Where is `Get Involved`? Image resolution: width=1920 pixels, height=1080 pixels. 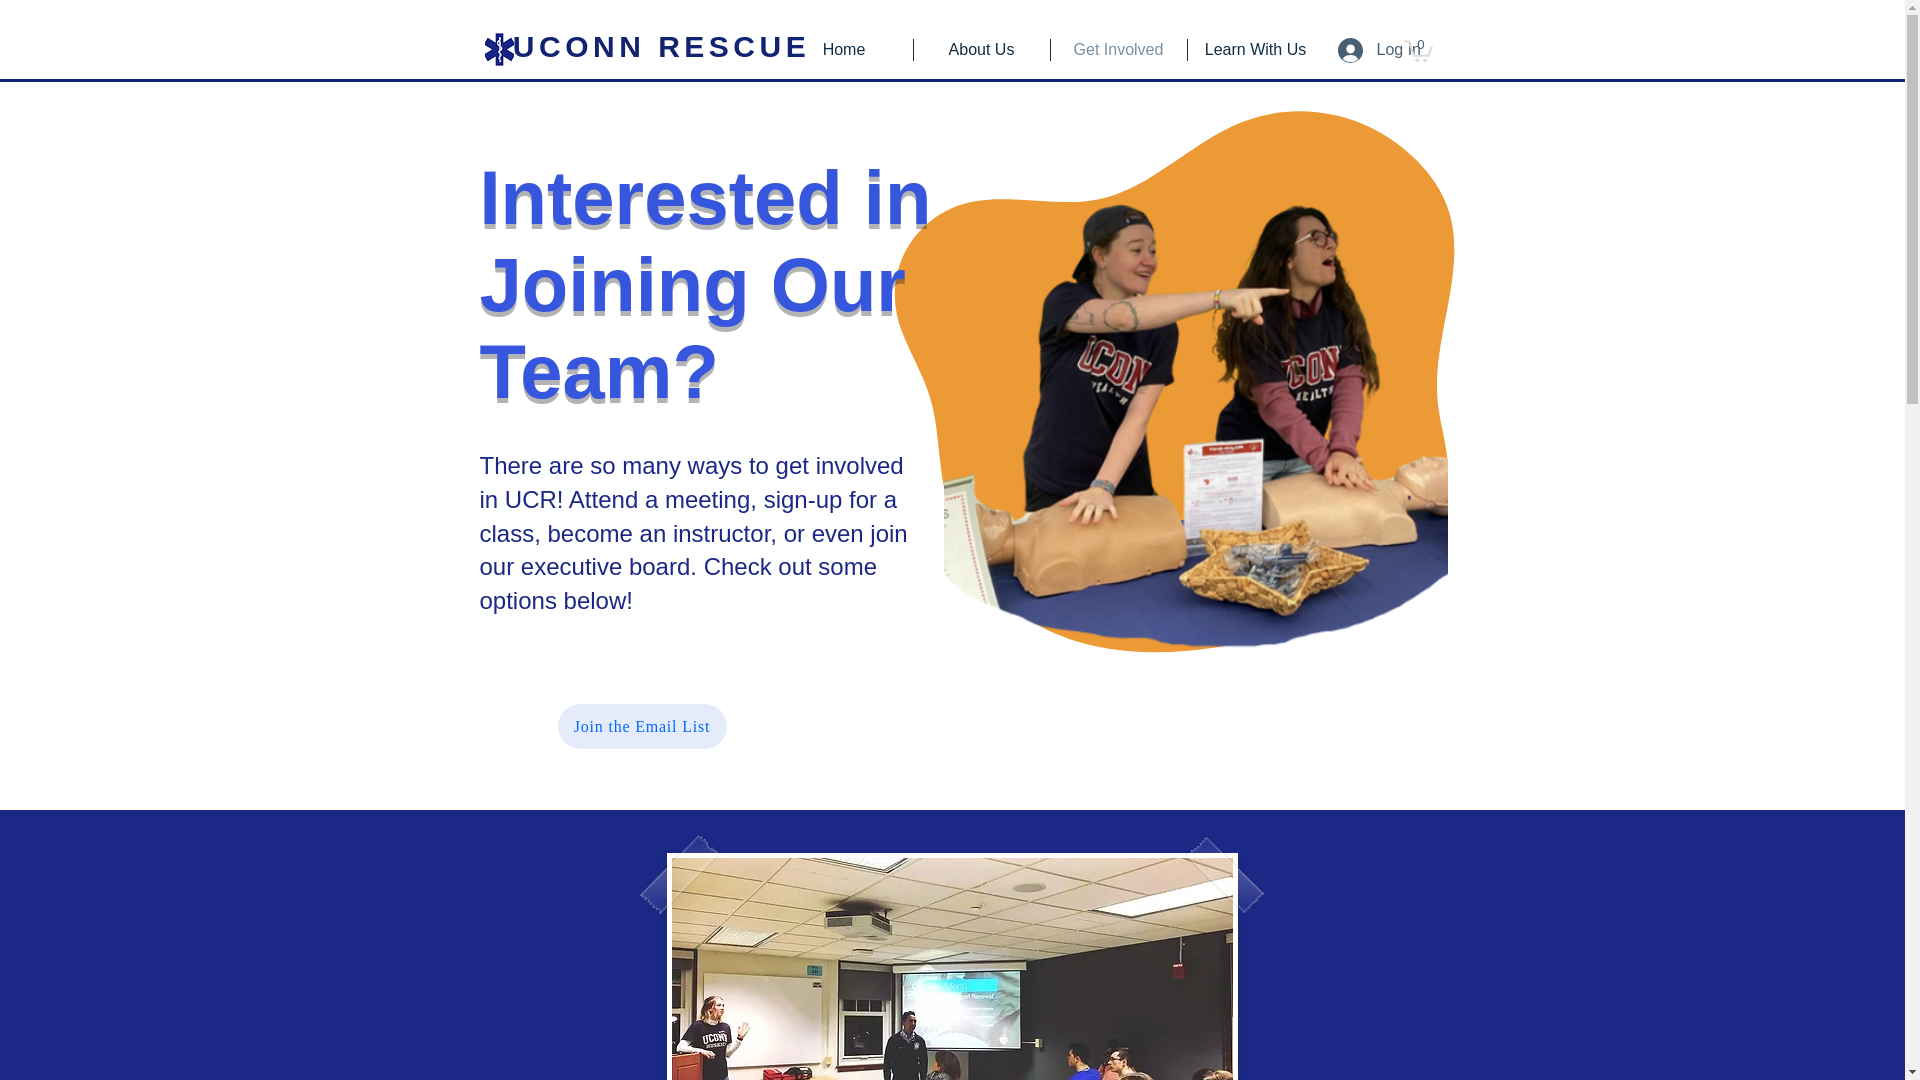 Get Involved is located at coordinates (1118, 49).